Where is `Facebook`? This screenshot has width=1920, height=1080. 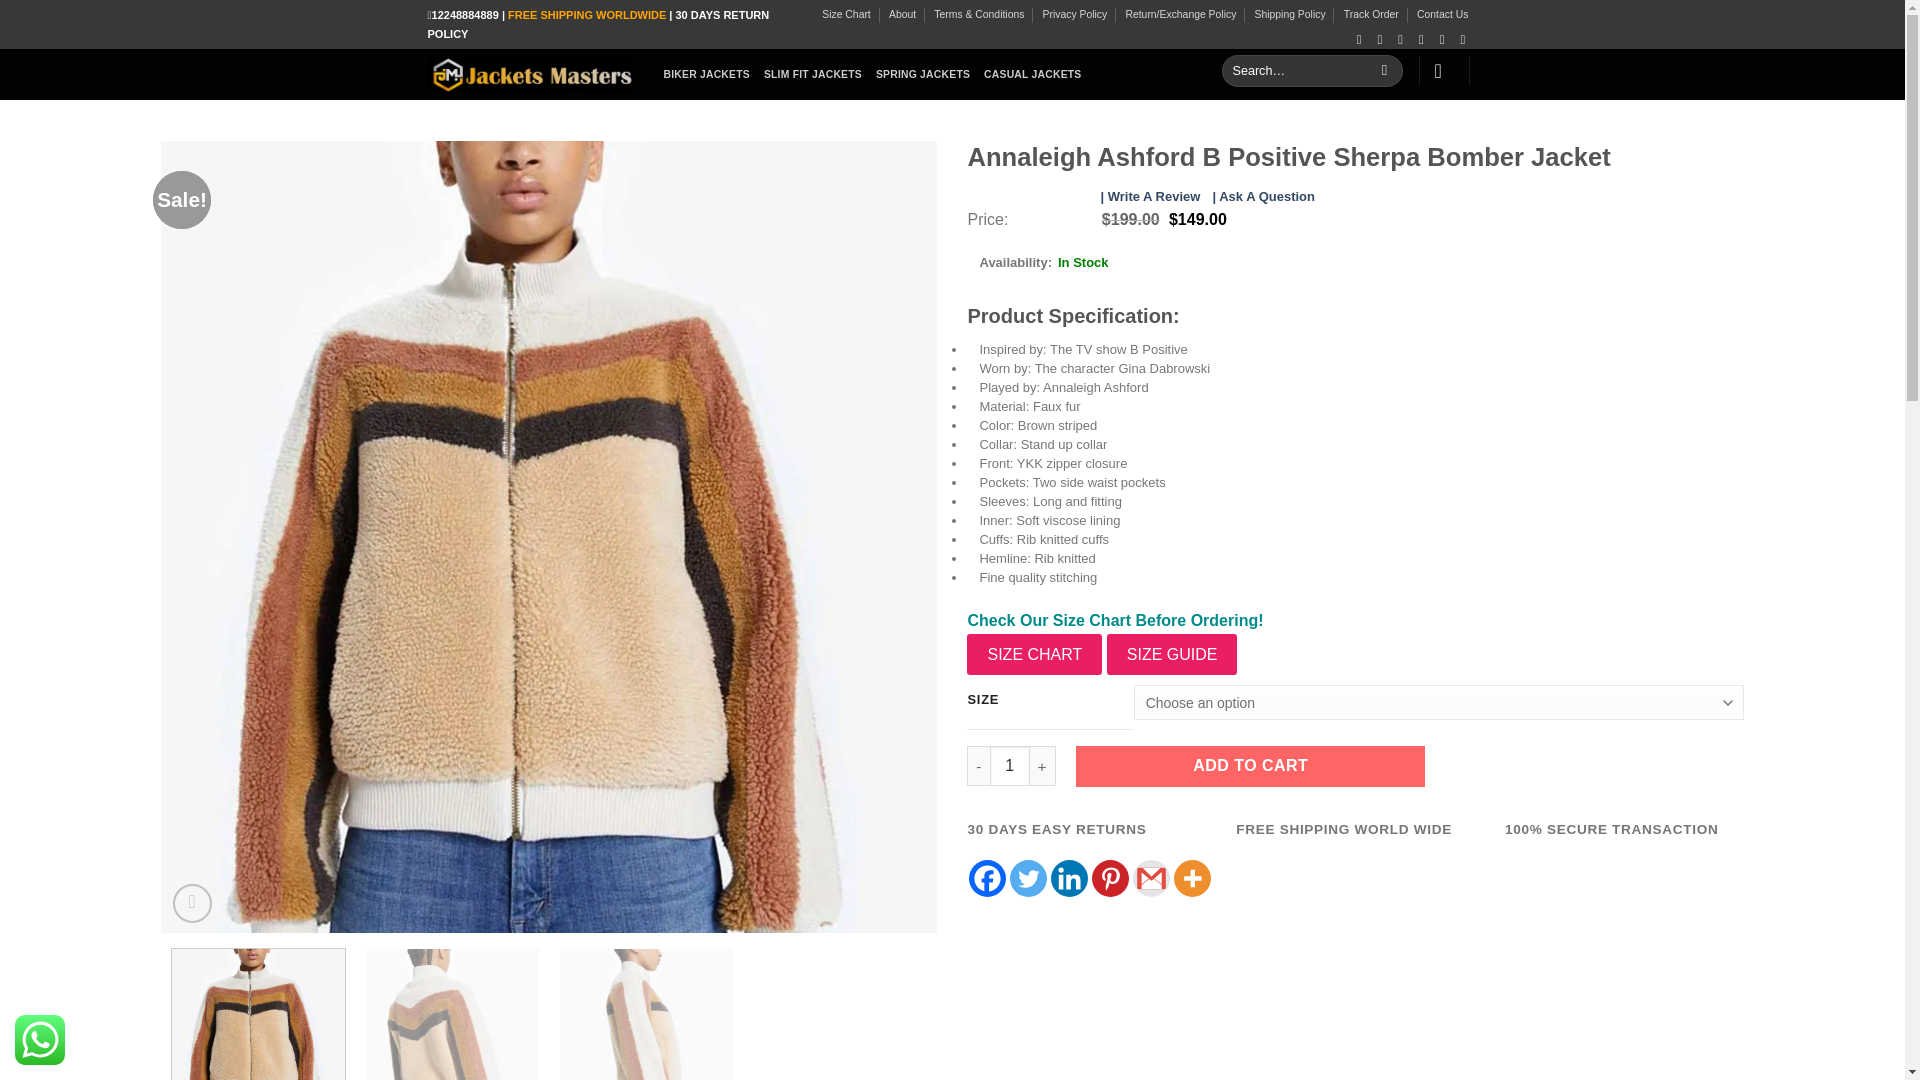 Facebook is located at coordinates (988, 878).